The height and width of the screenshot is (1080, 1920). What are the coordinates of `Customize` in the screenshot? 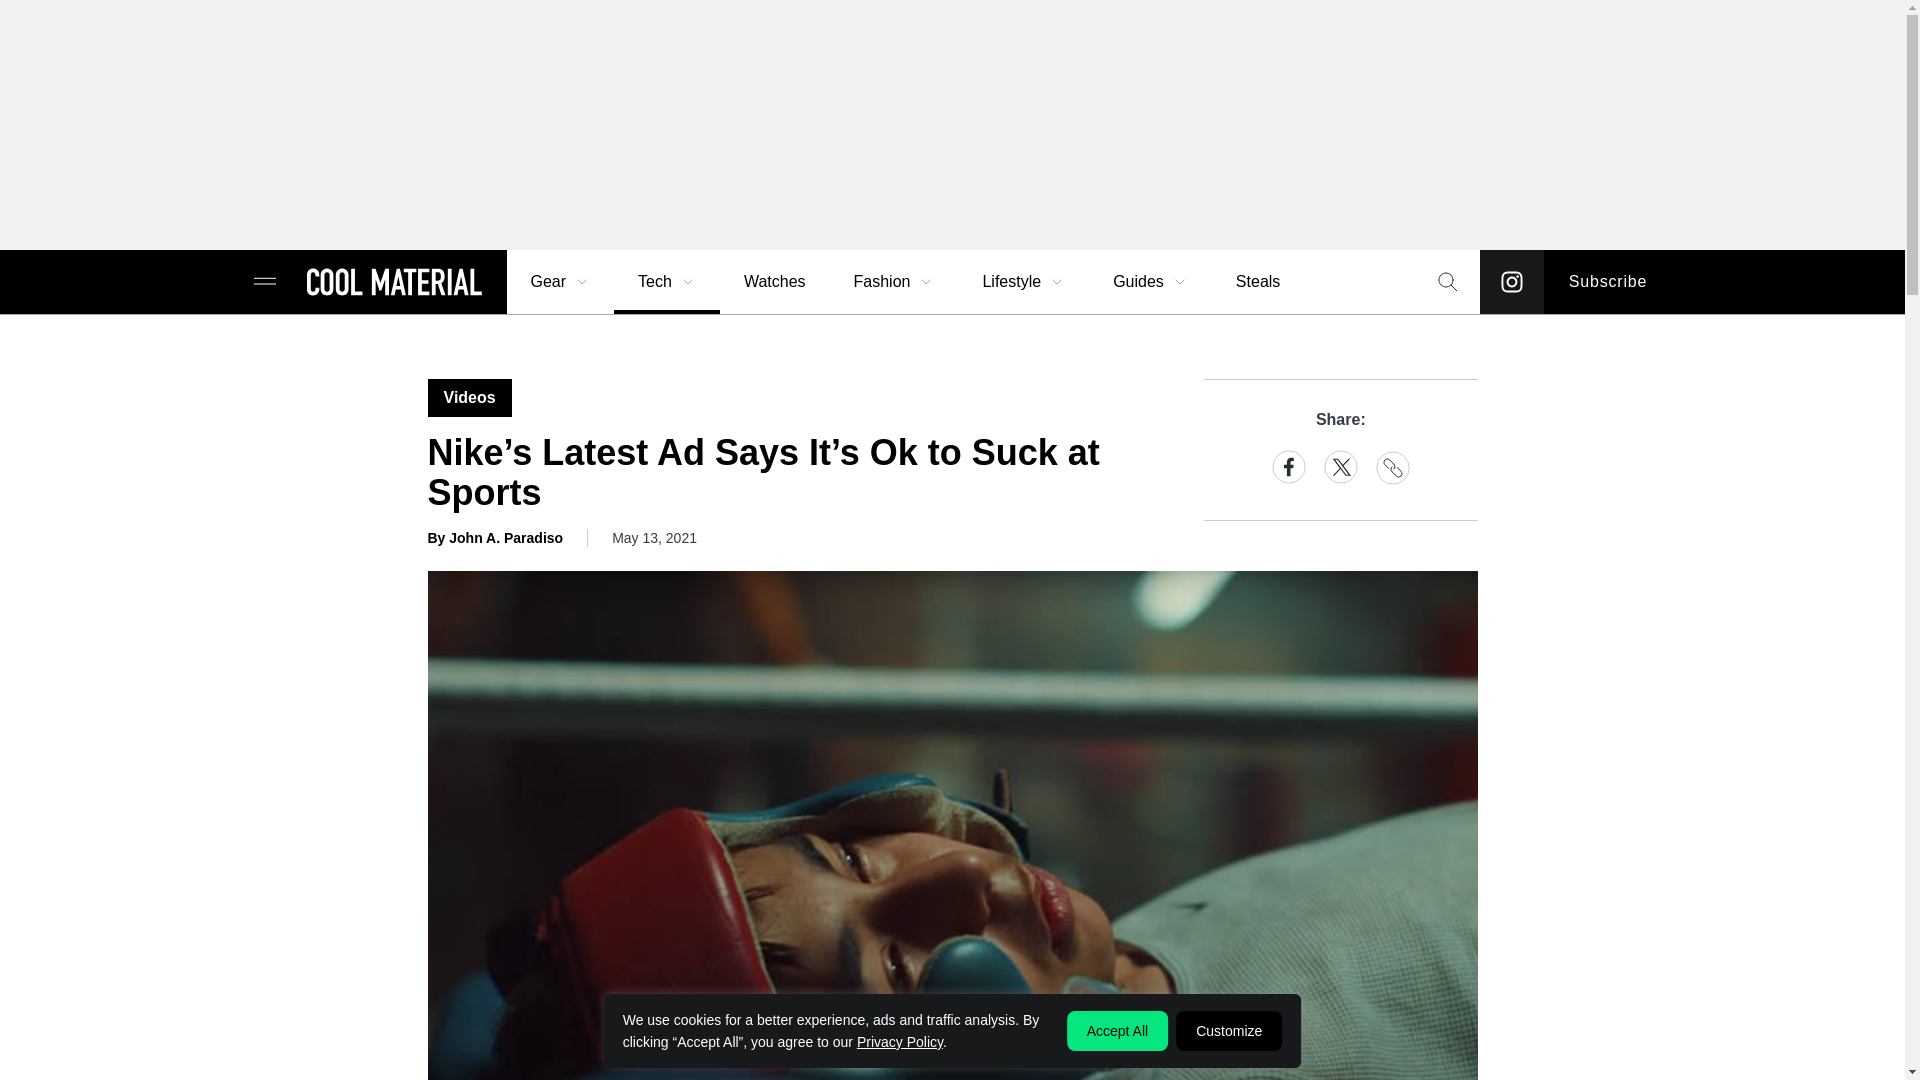 It's located at (1228, 1030).